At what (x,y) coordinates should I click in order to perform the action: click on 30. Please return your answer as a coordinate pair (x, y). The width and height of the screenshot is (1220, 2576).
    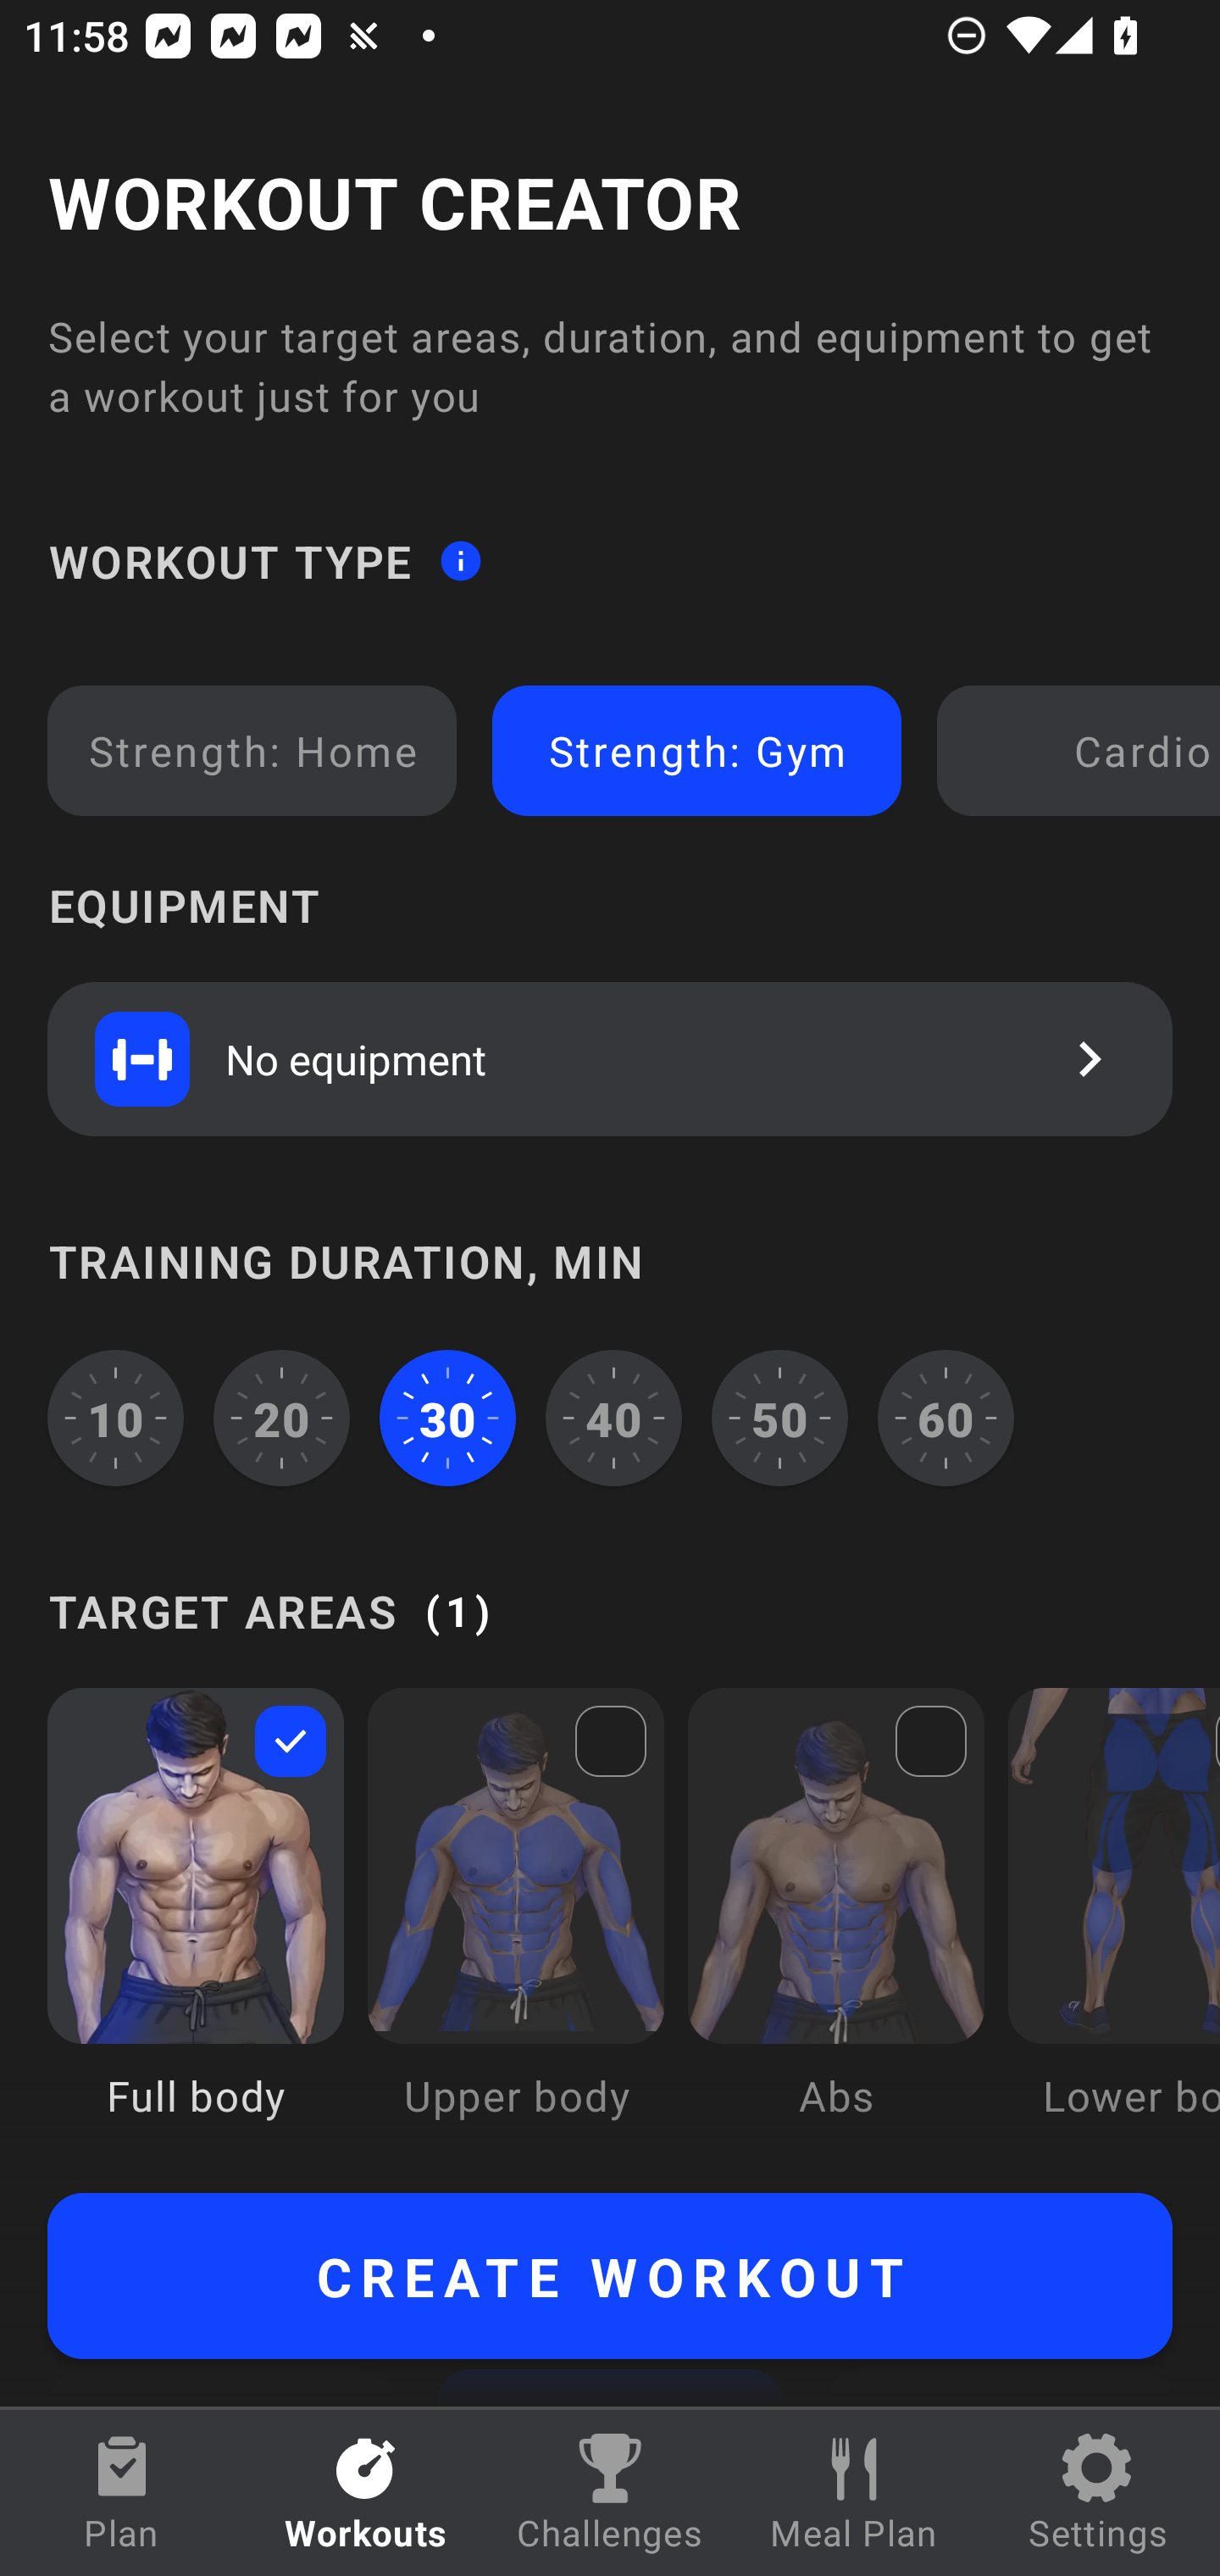
    Looking at the image, I should click on (447, 1418).